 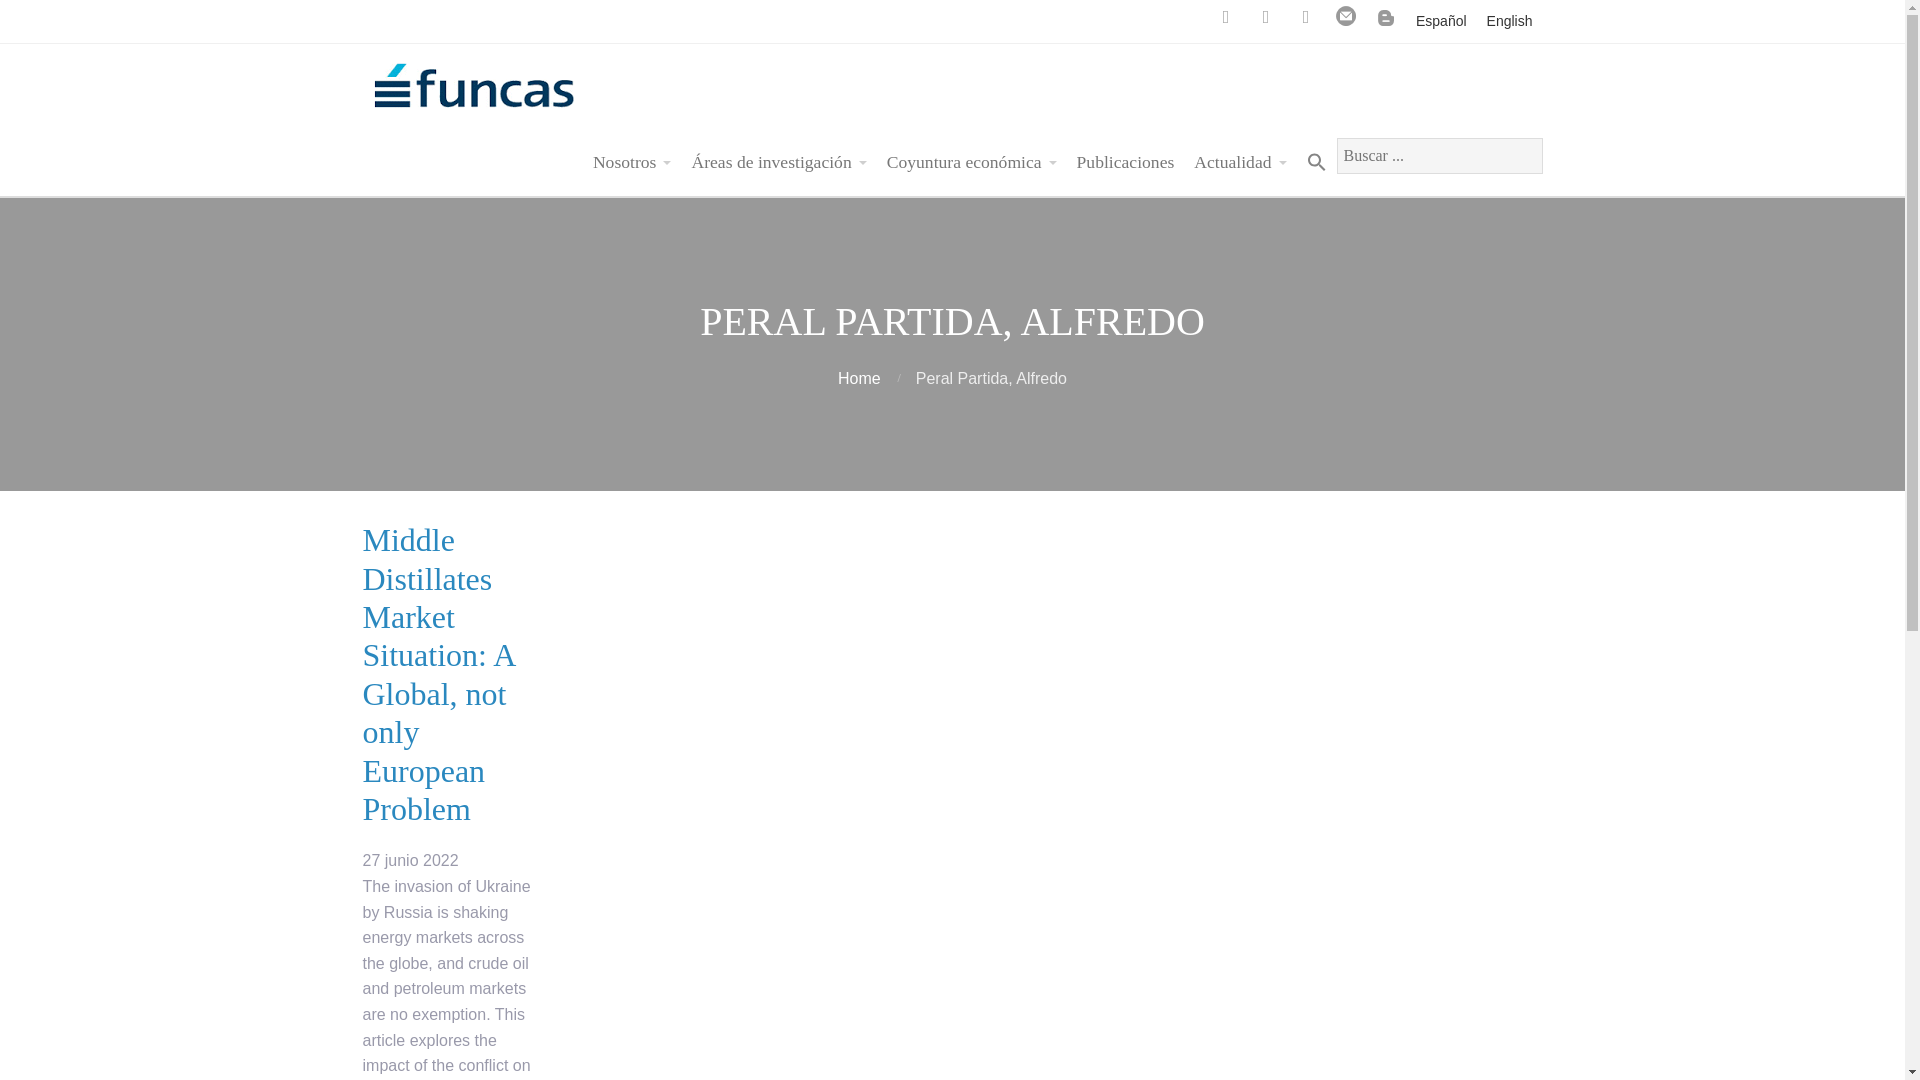 I want to click on Twitter, so click(x=1226, y=16).